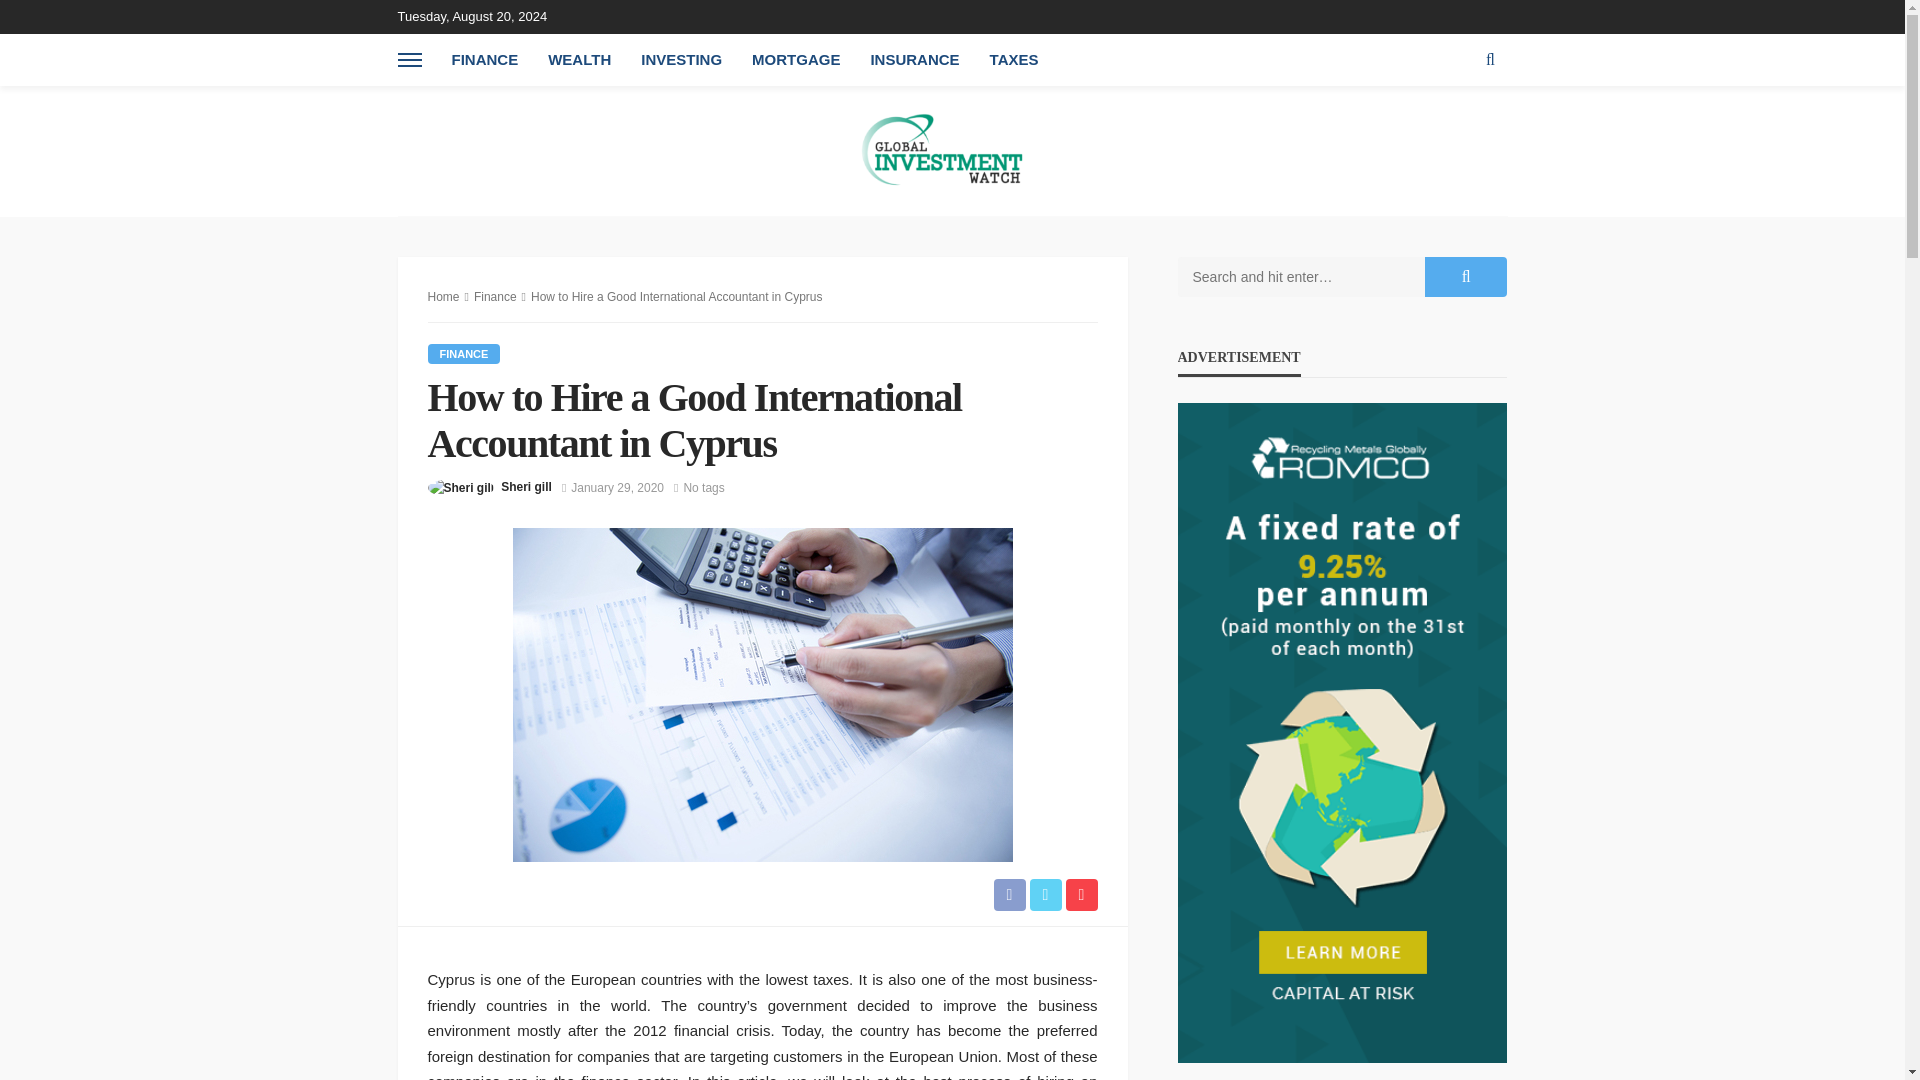 The image size is (1920, 1080). Describe the element at coordinates (914, 60) in the screenshot. I see `INSURANCE` at that location.